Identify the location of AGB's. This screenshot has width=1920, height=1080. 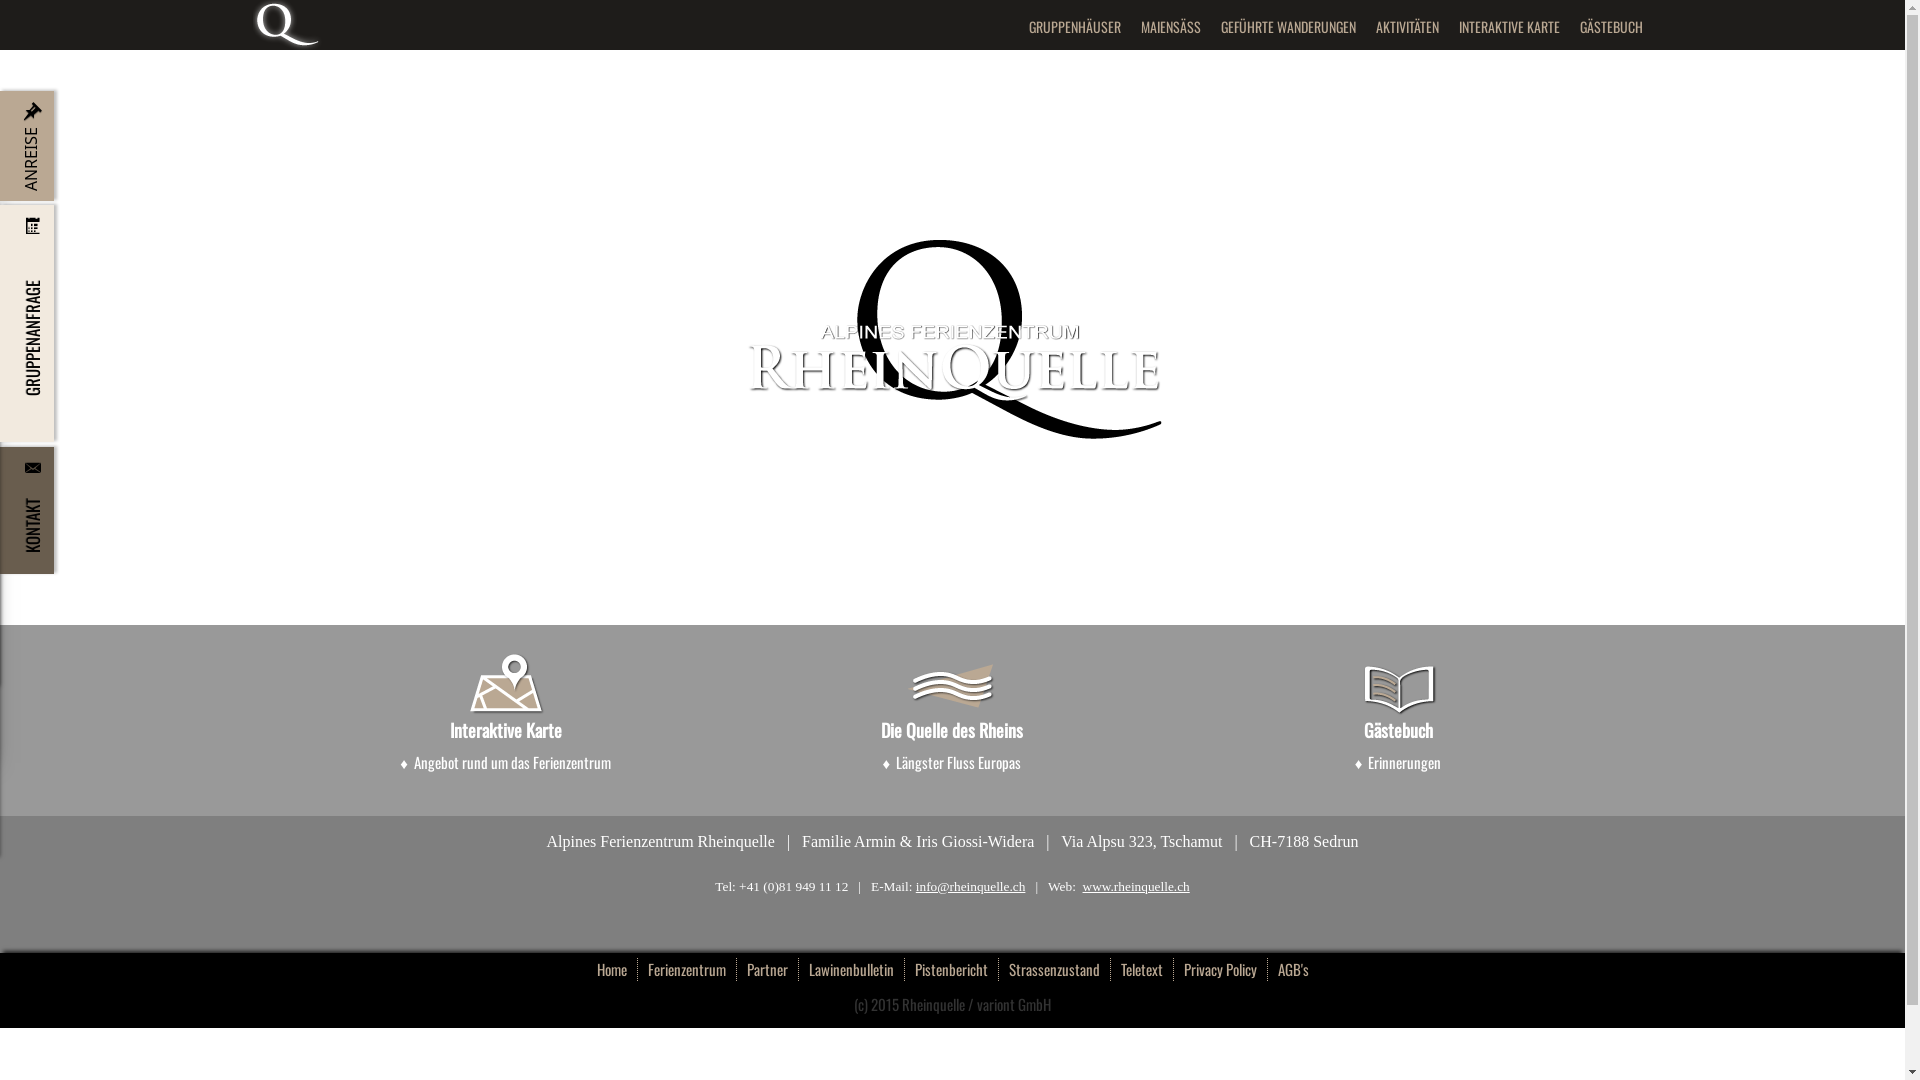
(1294, 970).